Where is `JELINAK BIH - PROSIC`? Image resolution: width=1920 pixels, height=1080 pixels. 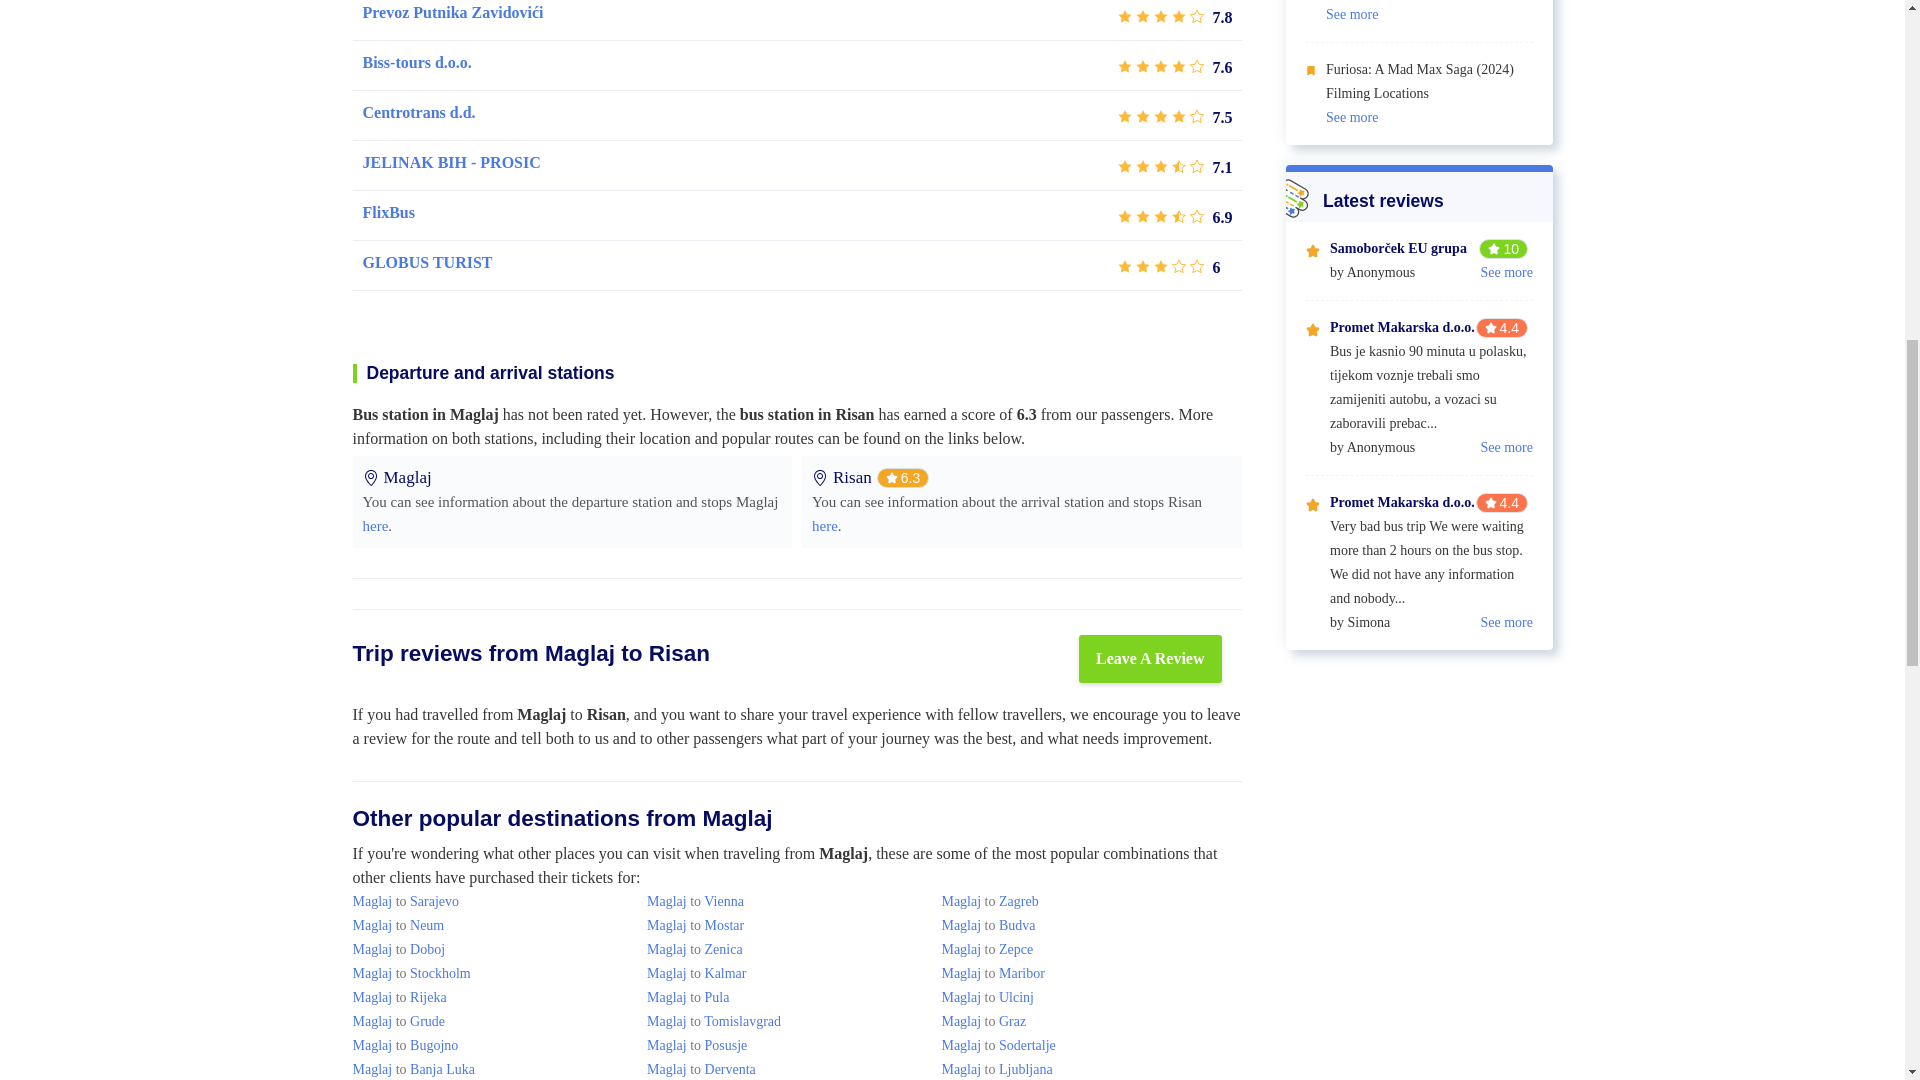 JELINAK BIH - PROSIC is located at coordinates (450, 162).